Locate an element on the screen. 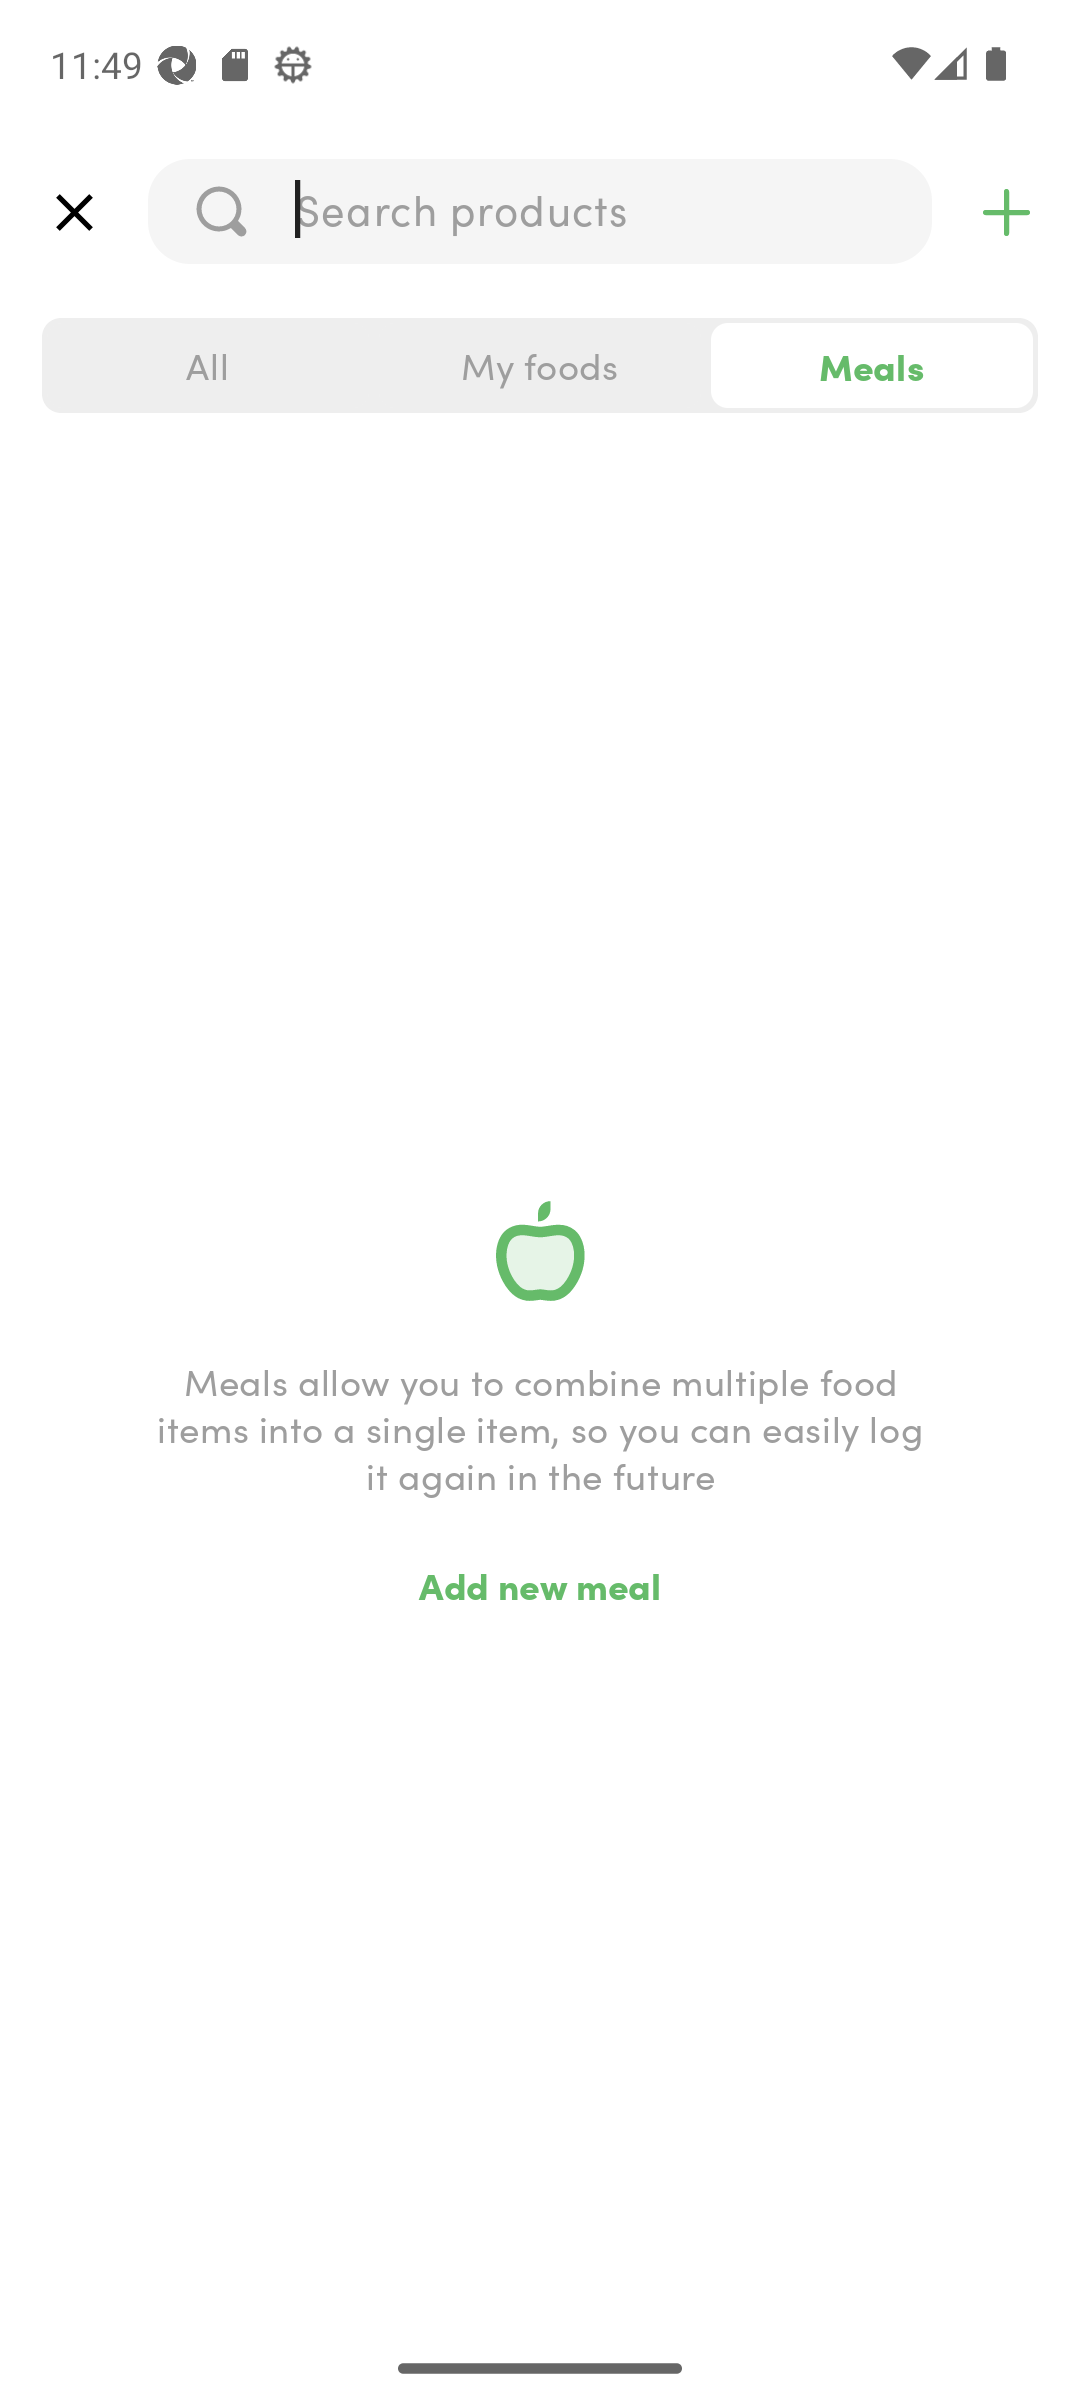 The width and height of the screenshot is (1080, 2400). All is located at coordinates (208, 366).